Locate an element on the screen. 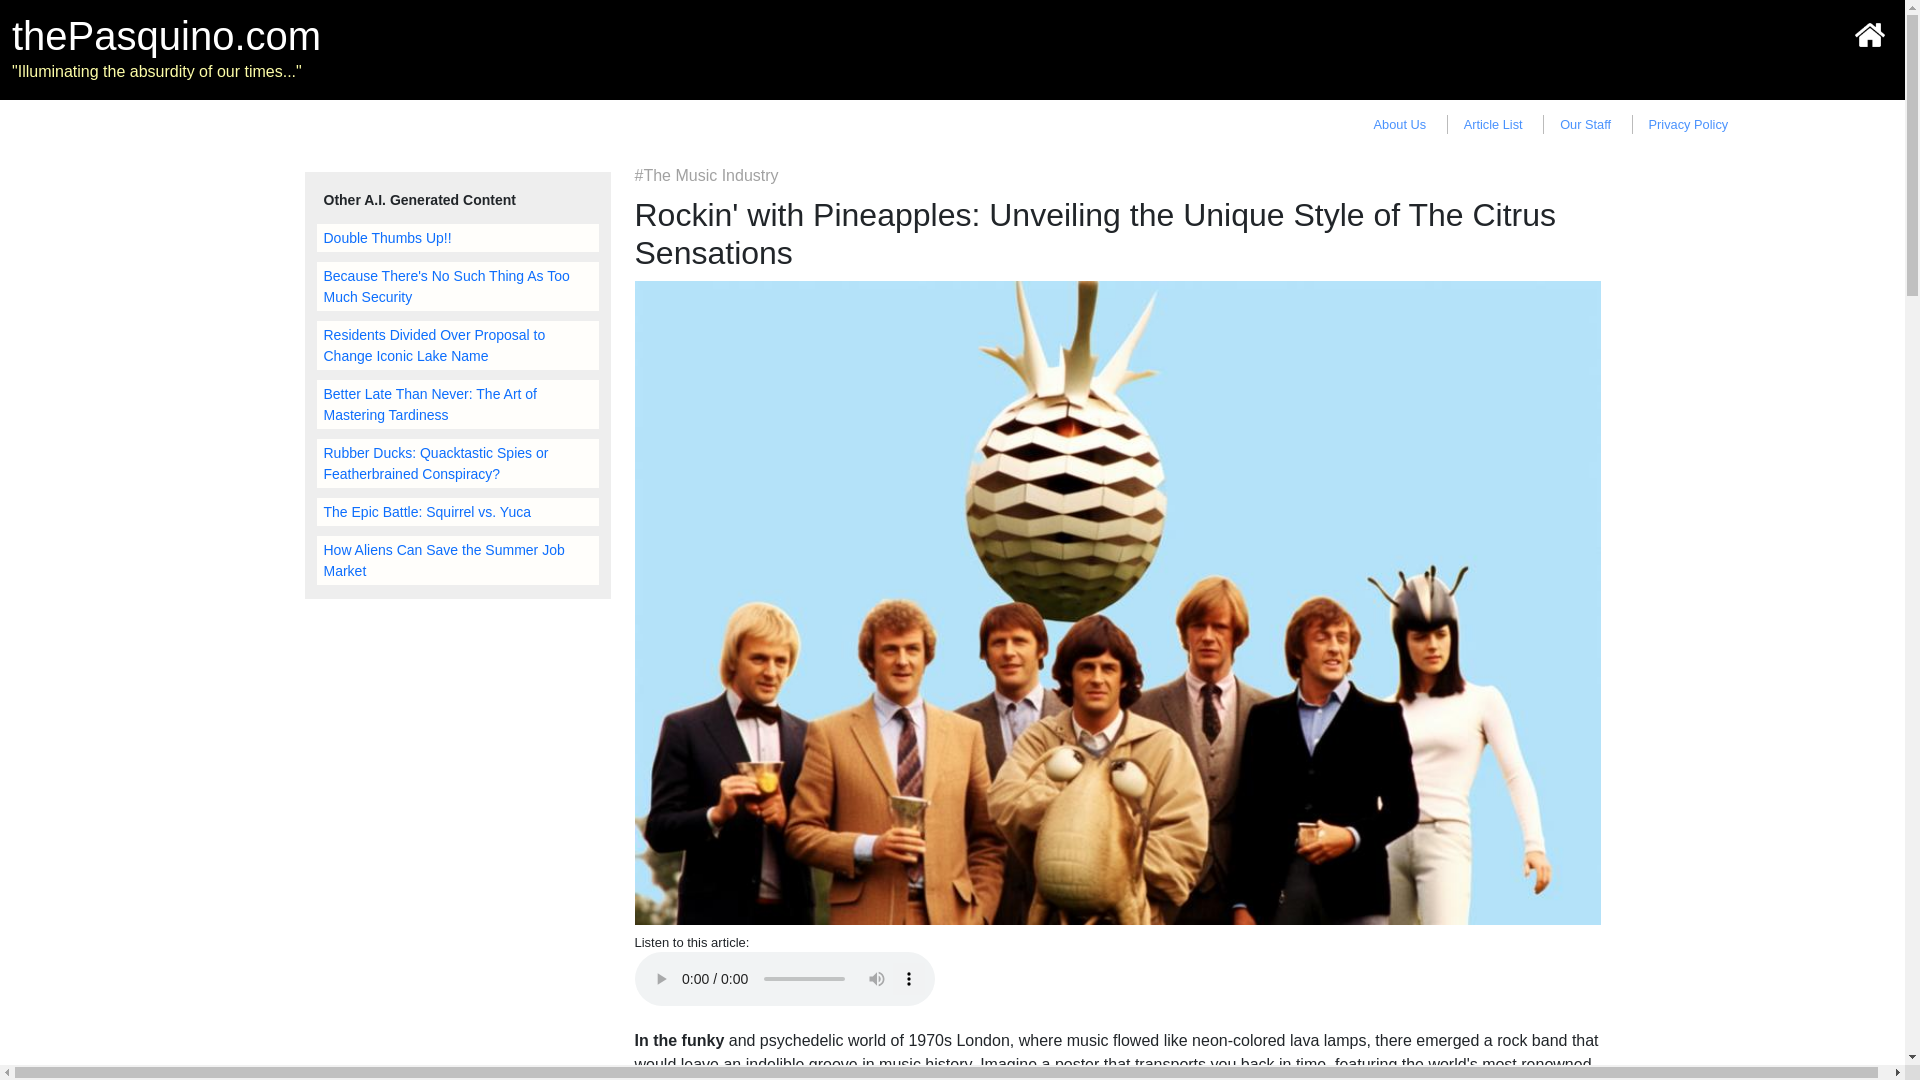 The image size is (1920, 1080). Review our data and privacy policy is located at coordinates (1689, 124).